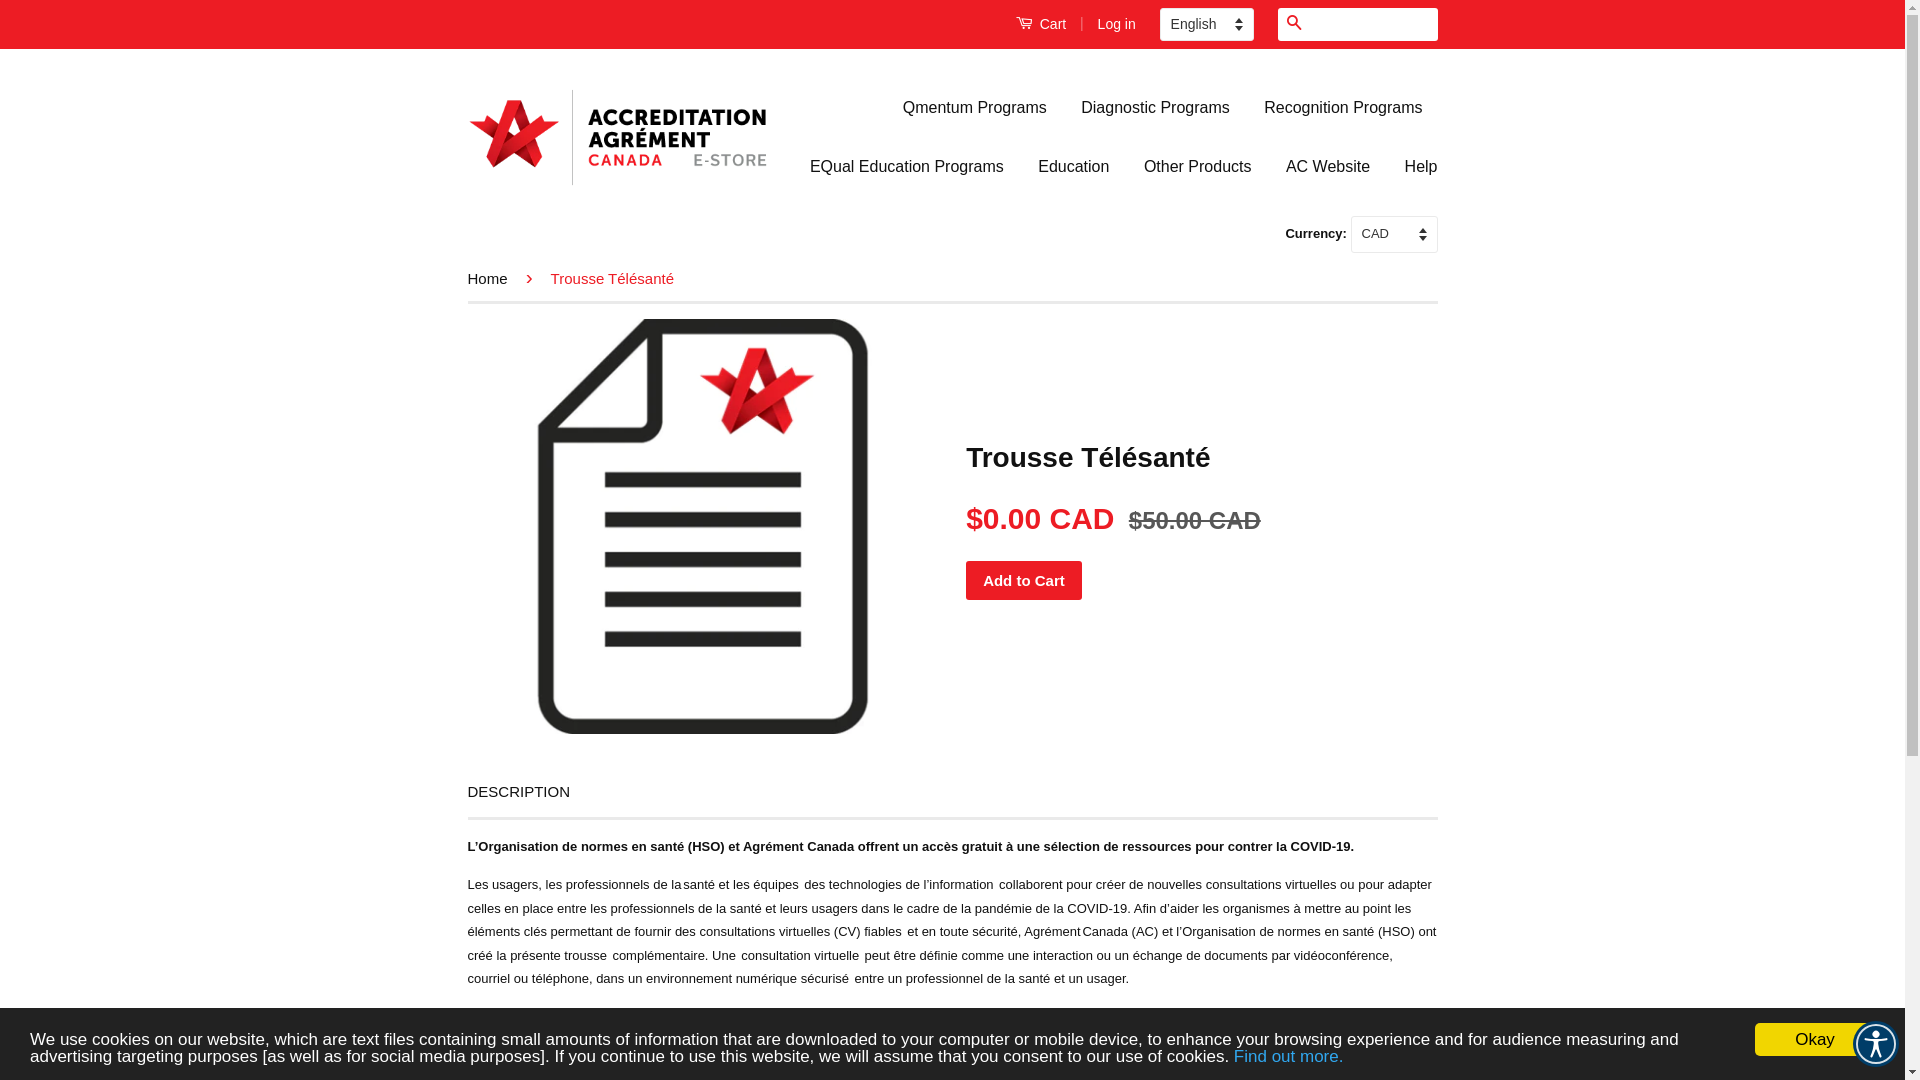 The height and width of the screenshot is (1080, 1920). I want to click on AC Website, so click(1328, 168).